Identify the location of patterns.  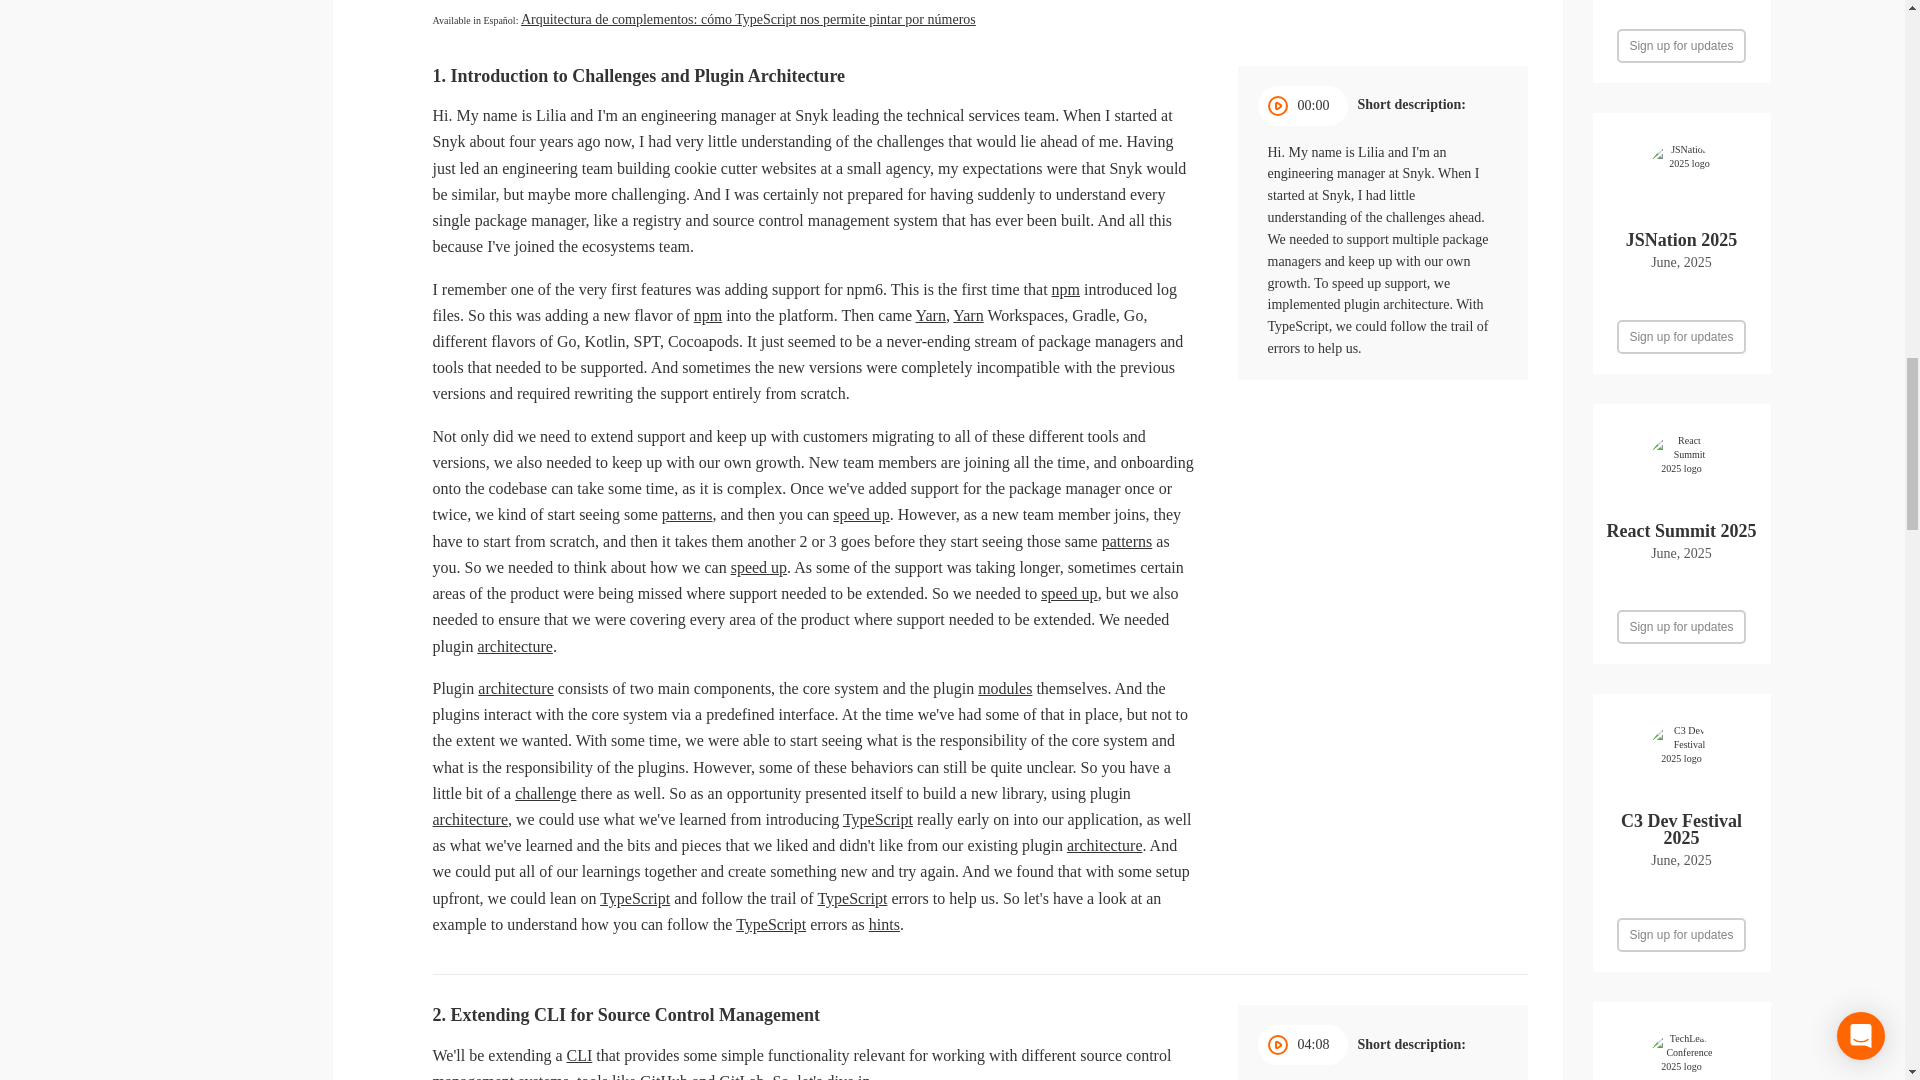
(687, 514).